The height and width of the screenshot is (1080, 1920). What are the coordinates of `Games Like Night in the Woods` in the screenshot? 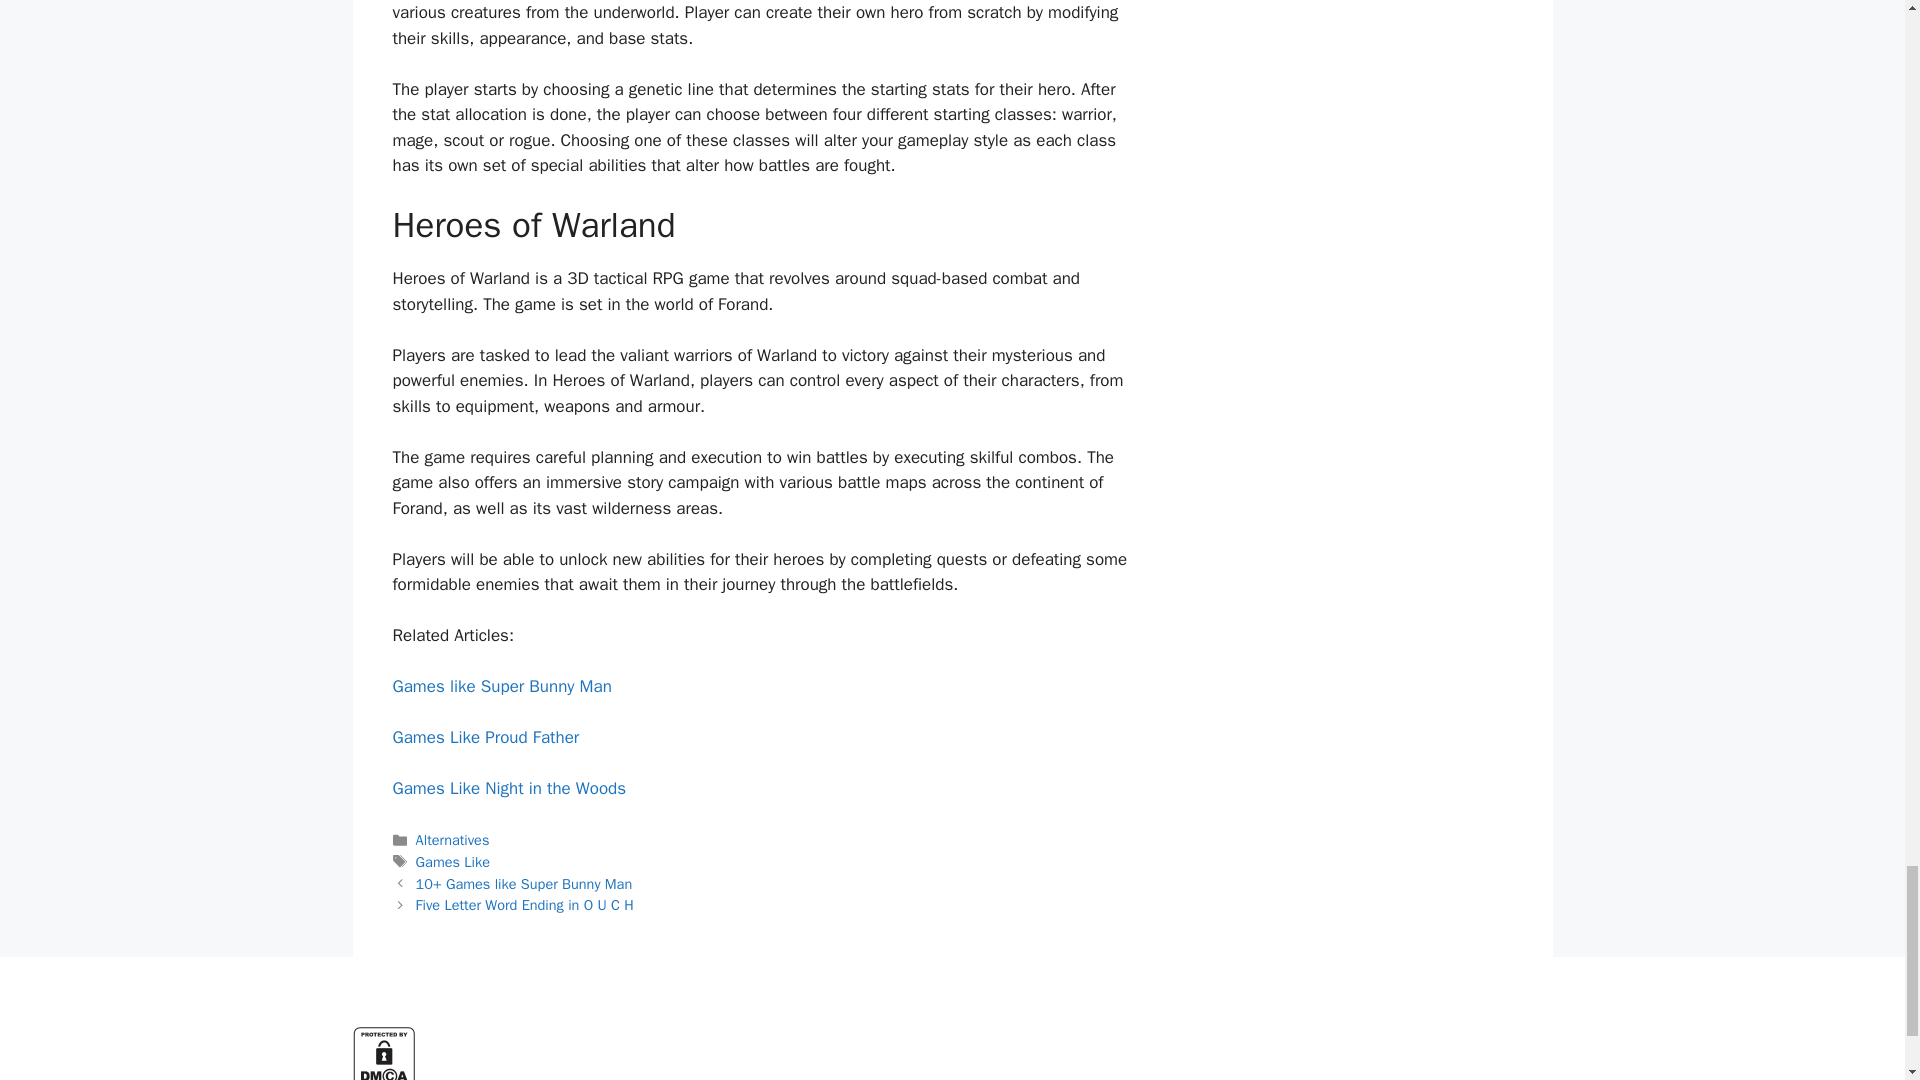 It's located at (508, 788).